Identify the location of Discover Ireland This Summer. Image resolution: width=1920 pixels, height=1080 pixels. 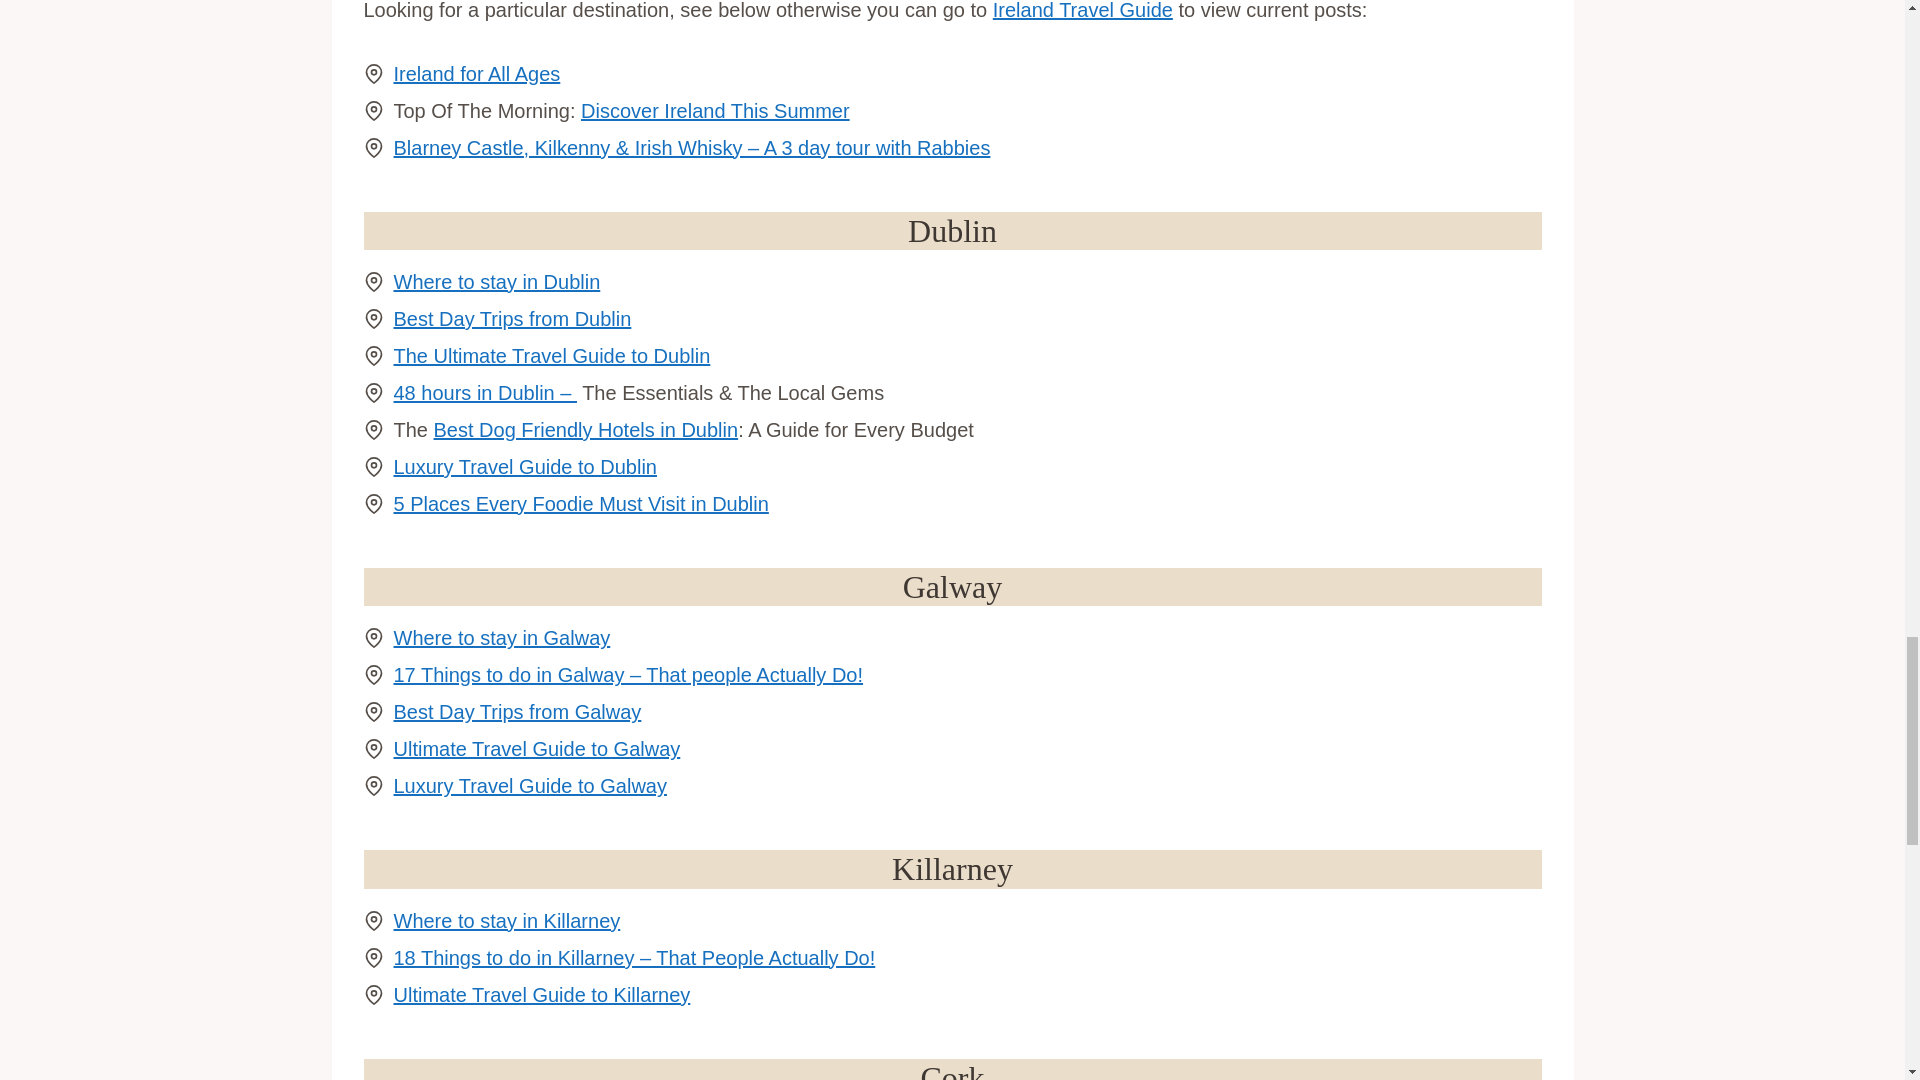
(716, 111).